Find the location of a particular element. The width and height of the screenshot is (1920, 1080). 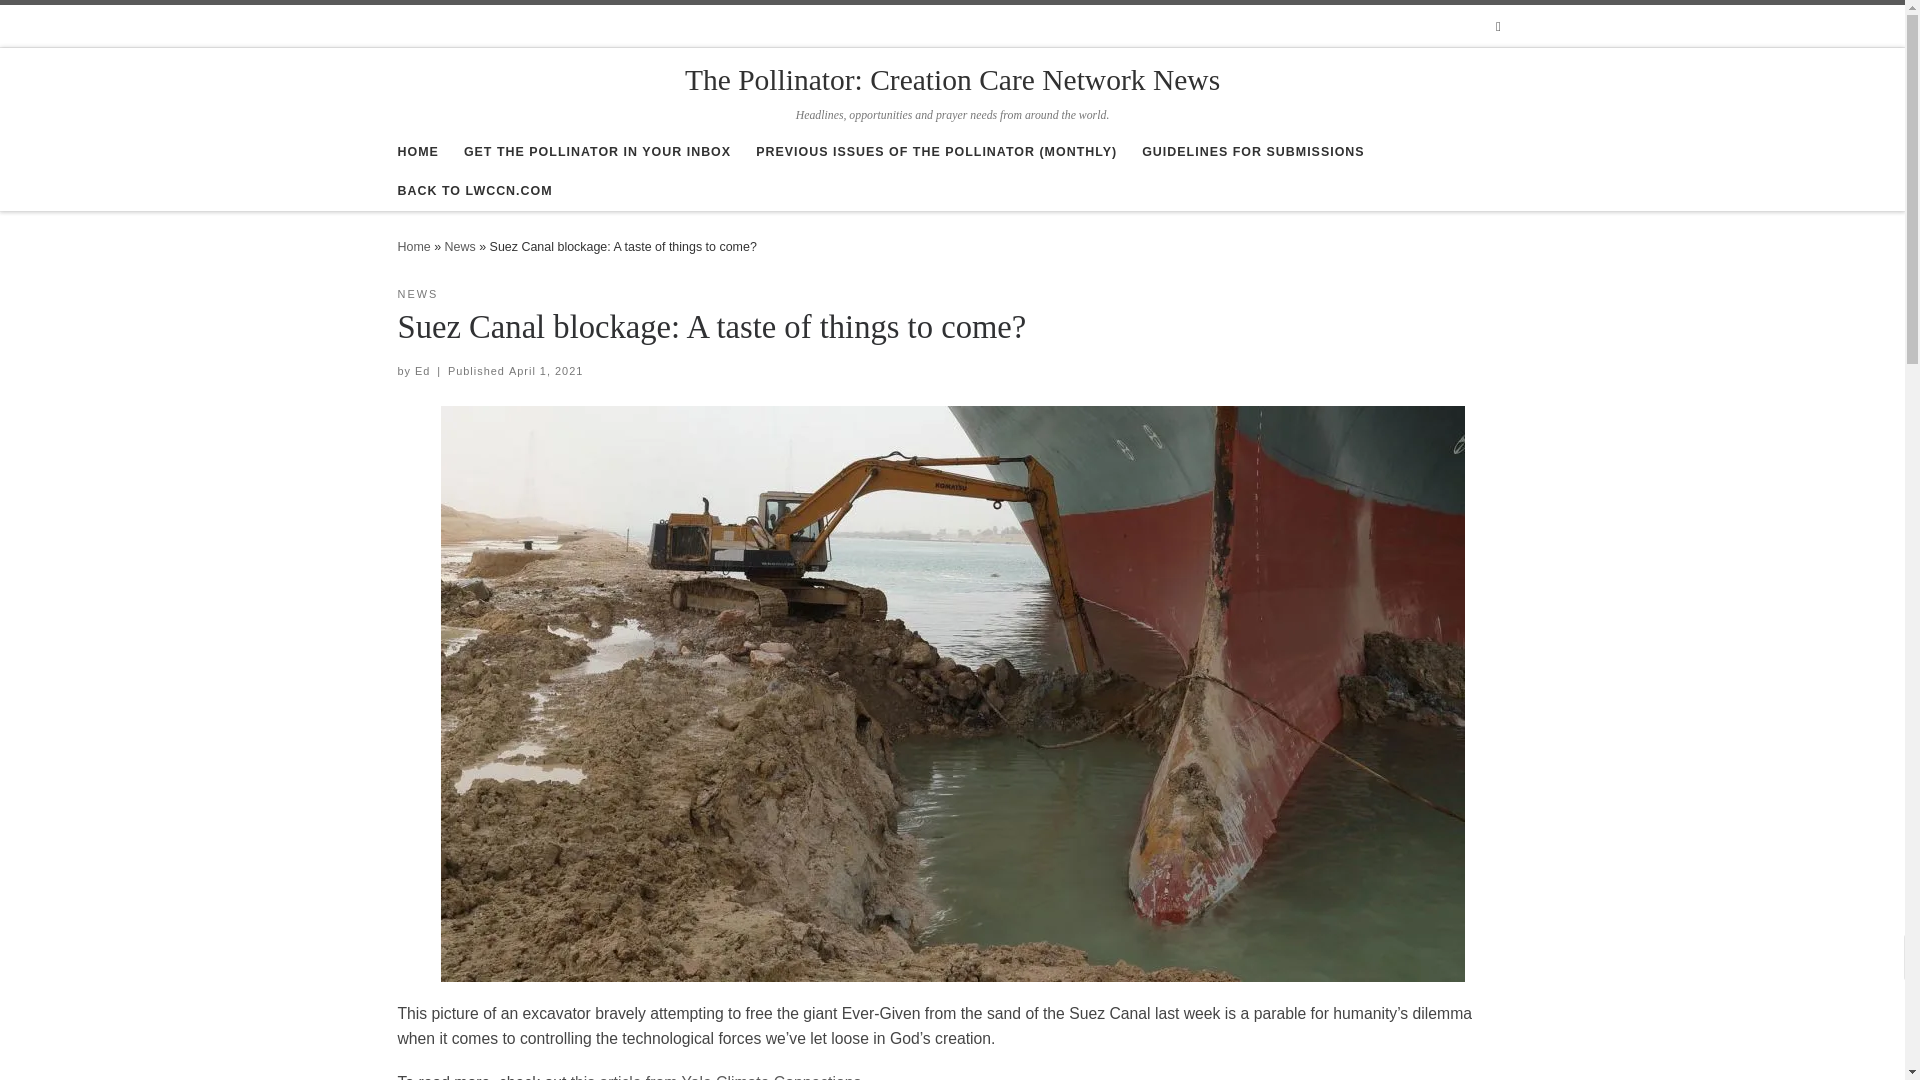

View all posts in News is located at coordinates (418, 294).